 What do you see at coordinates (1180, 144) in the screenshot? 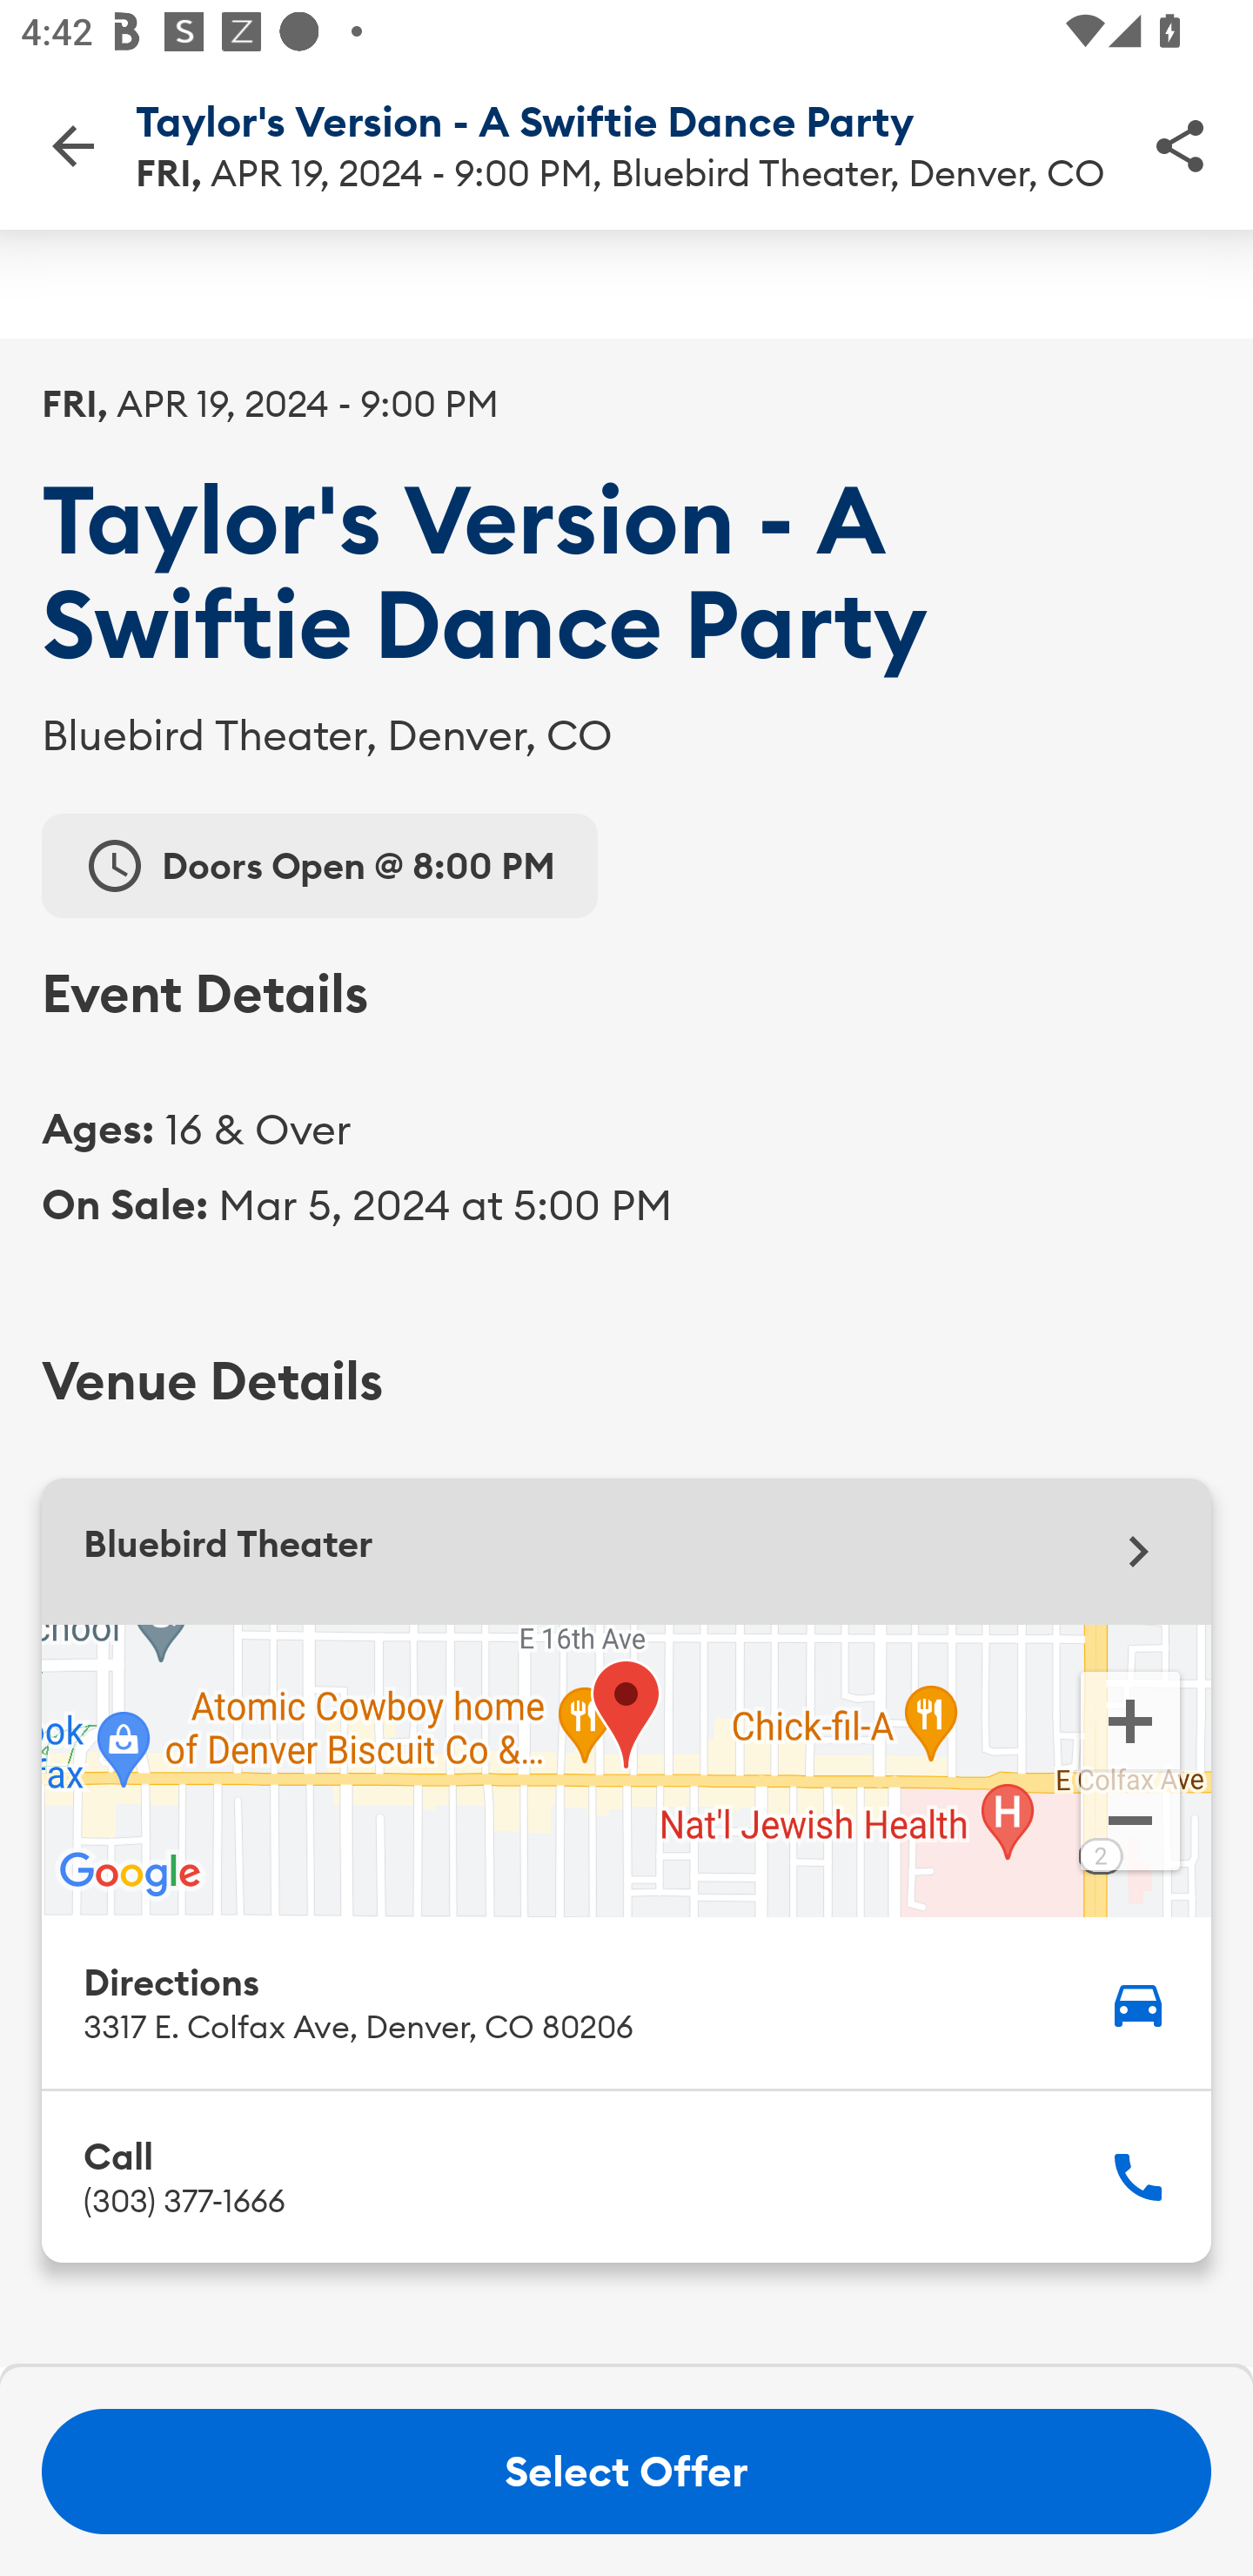
I see `Share` at bounding box center [1180, 144].